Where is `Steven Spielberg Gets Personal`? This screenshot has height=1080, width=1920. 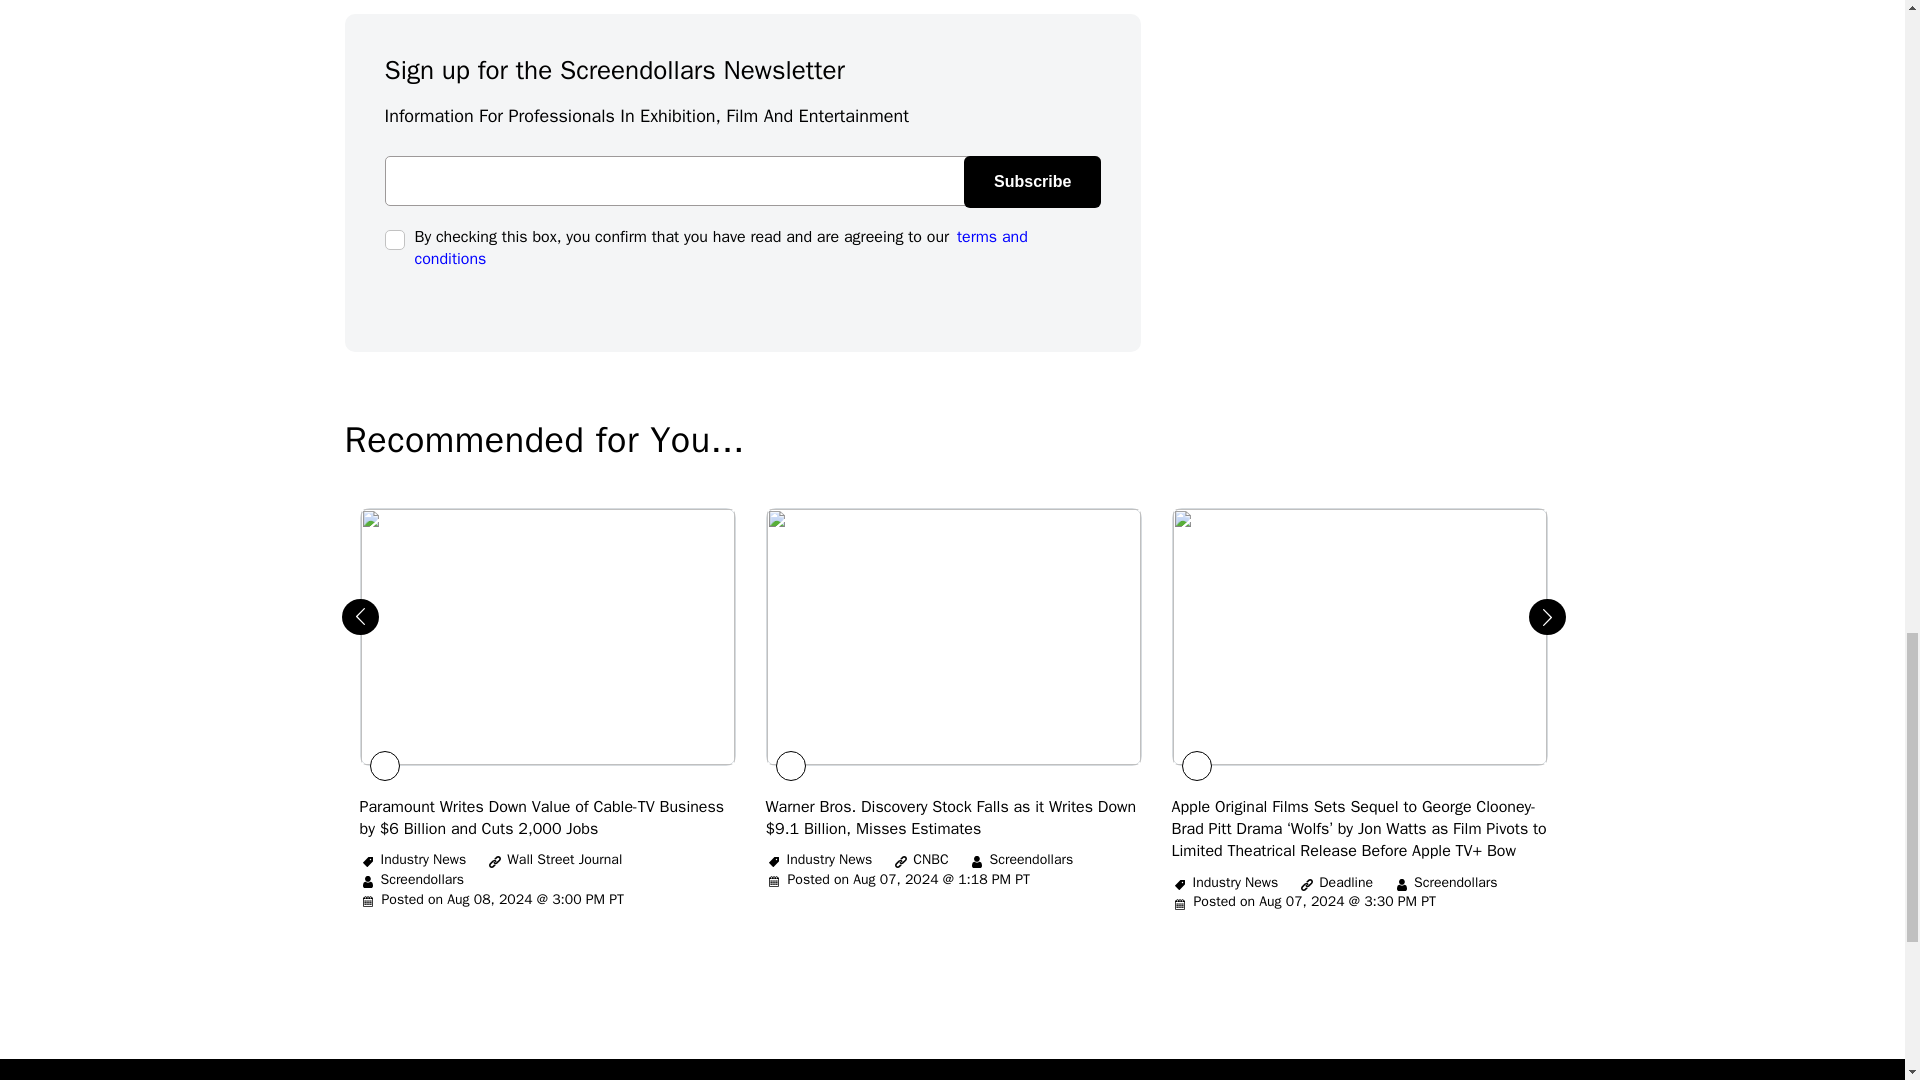 Steven Spielberg Gets Personal is located at coordinates (1359, 829).